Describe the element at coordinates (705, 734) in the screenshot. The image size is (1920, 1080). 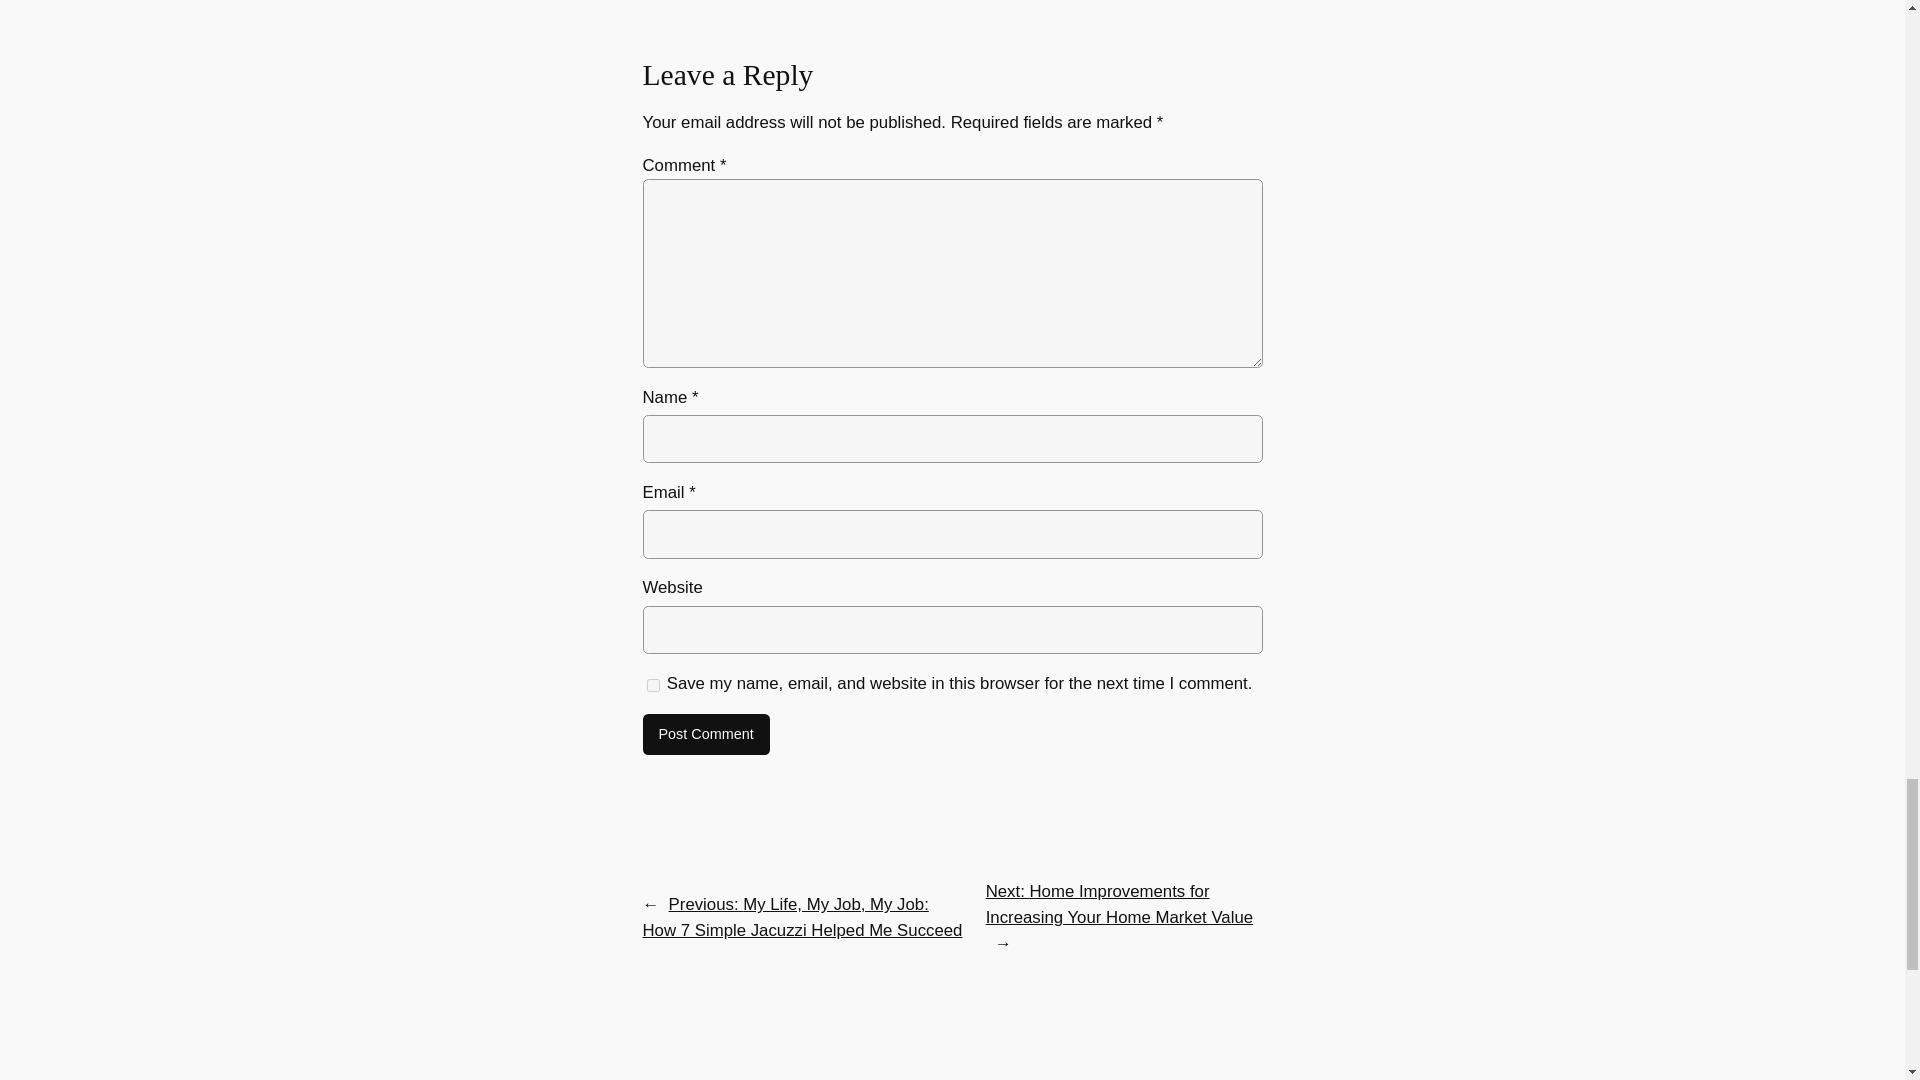
I see `Post Comment` at that location.